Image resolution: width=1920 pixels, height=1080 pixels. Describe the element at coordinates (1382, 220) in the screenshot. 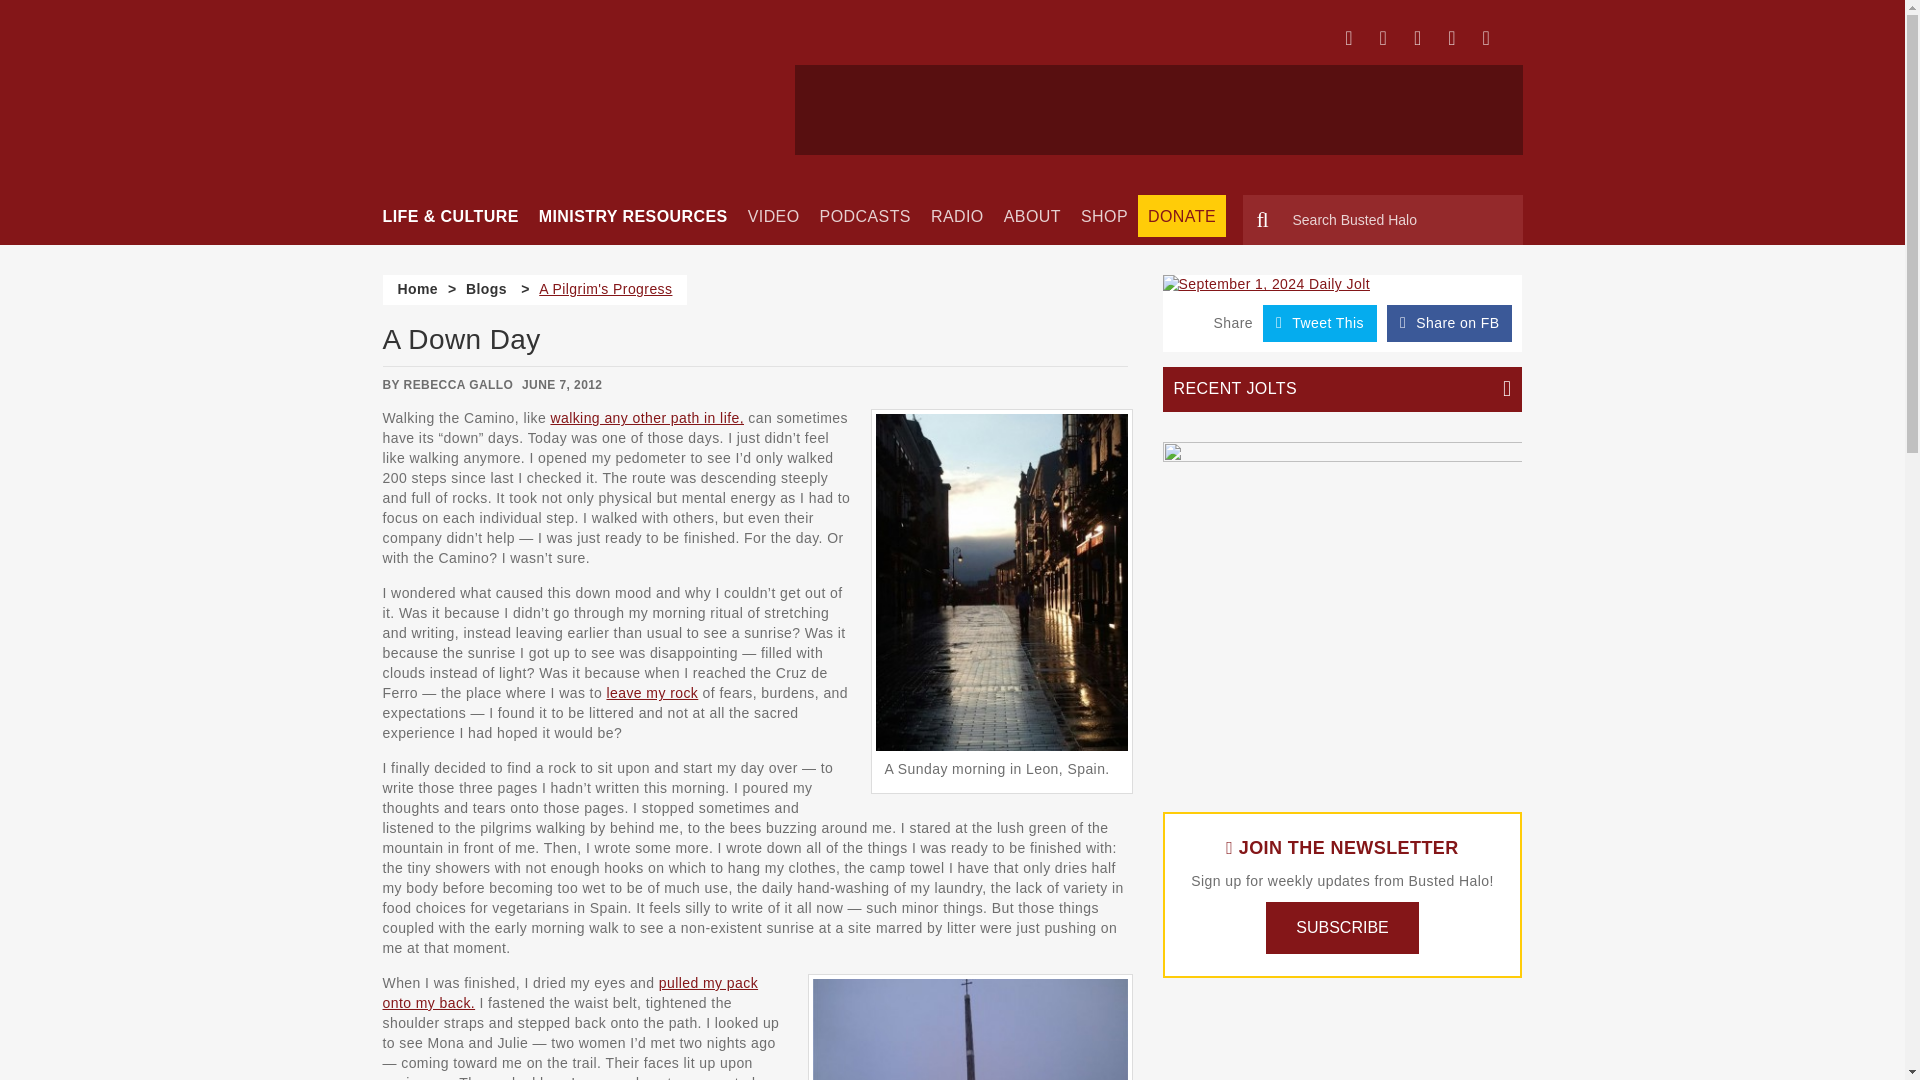

I see `Search for:` at that location.